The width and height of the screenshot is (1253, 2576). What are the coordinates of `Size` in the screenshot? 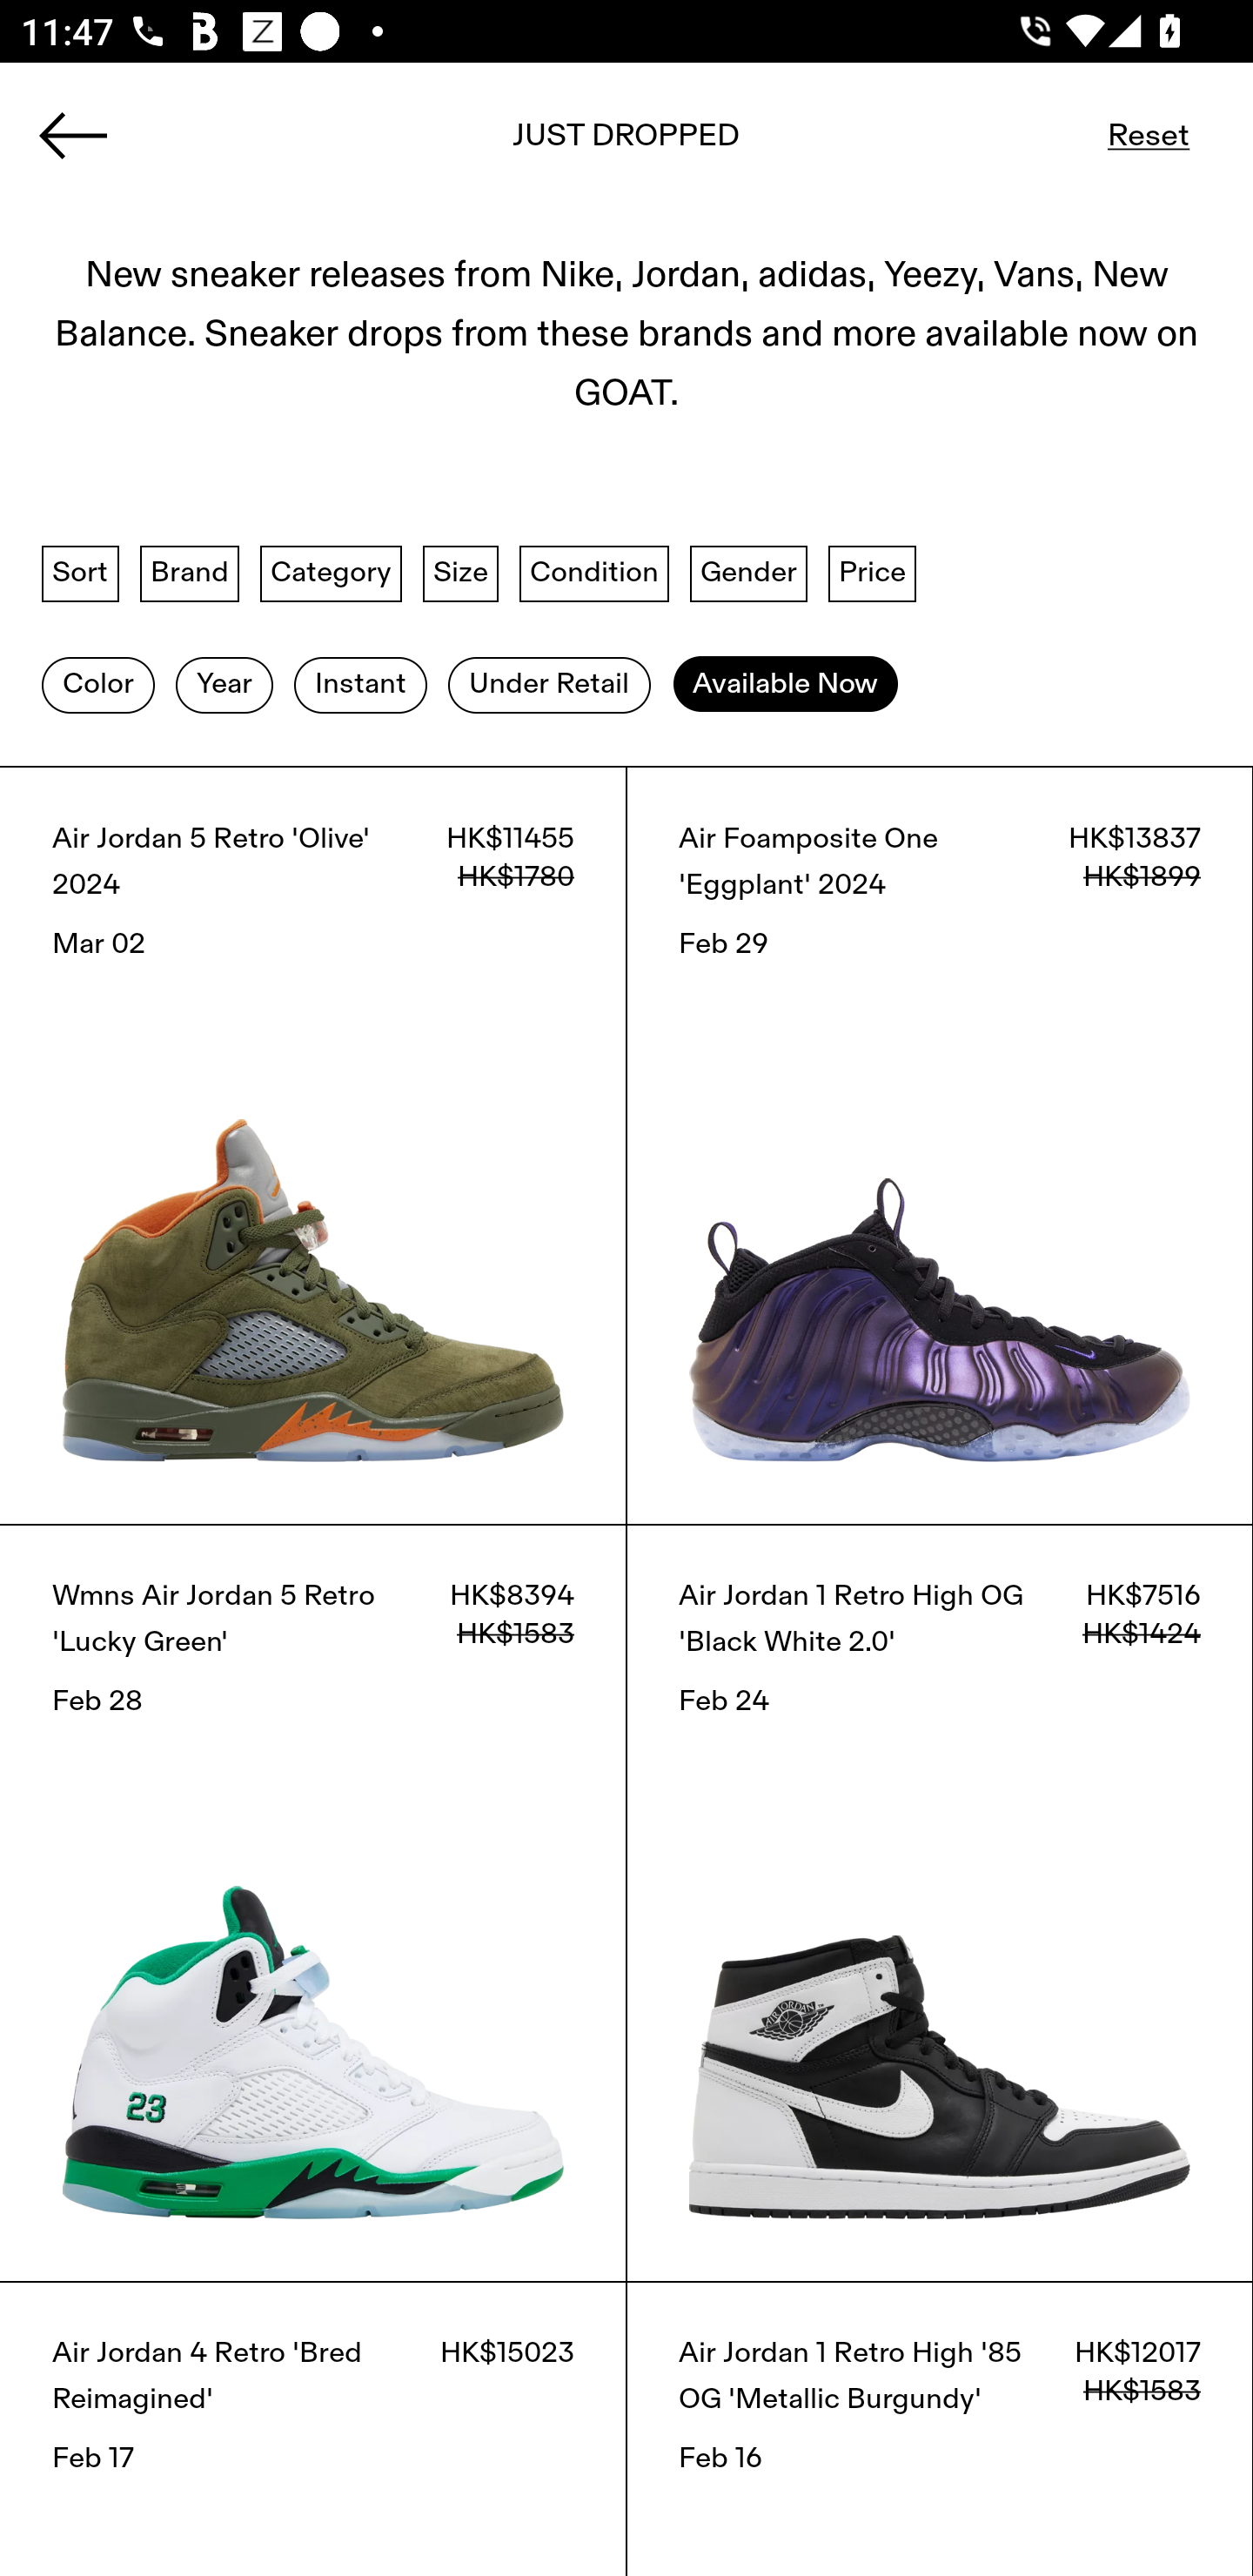 It's located at (461, 573).